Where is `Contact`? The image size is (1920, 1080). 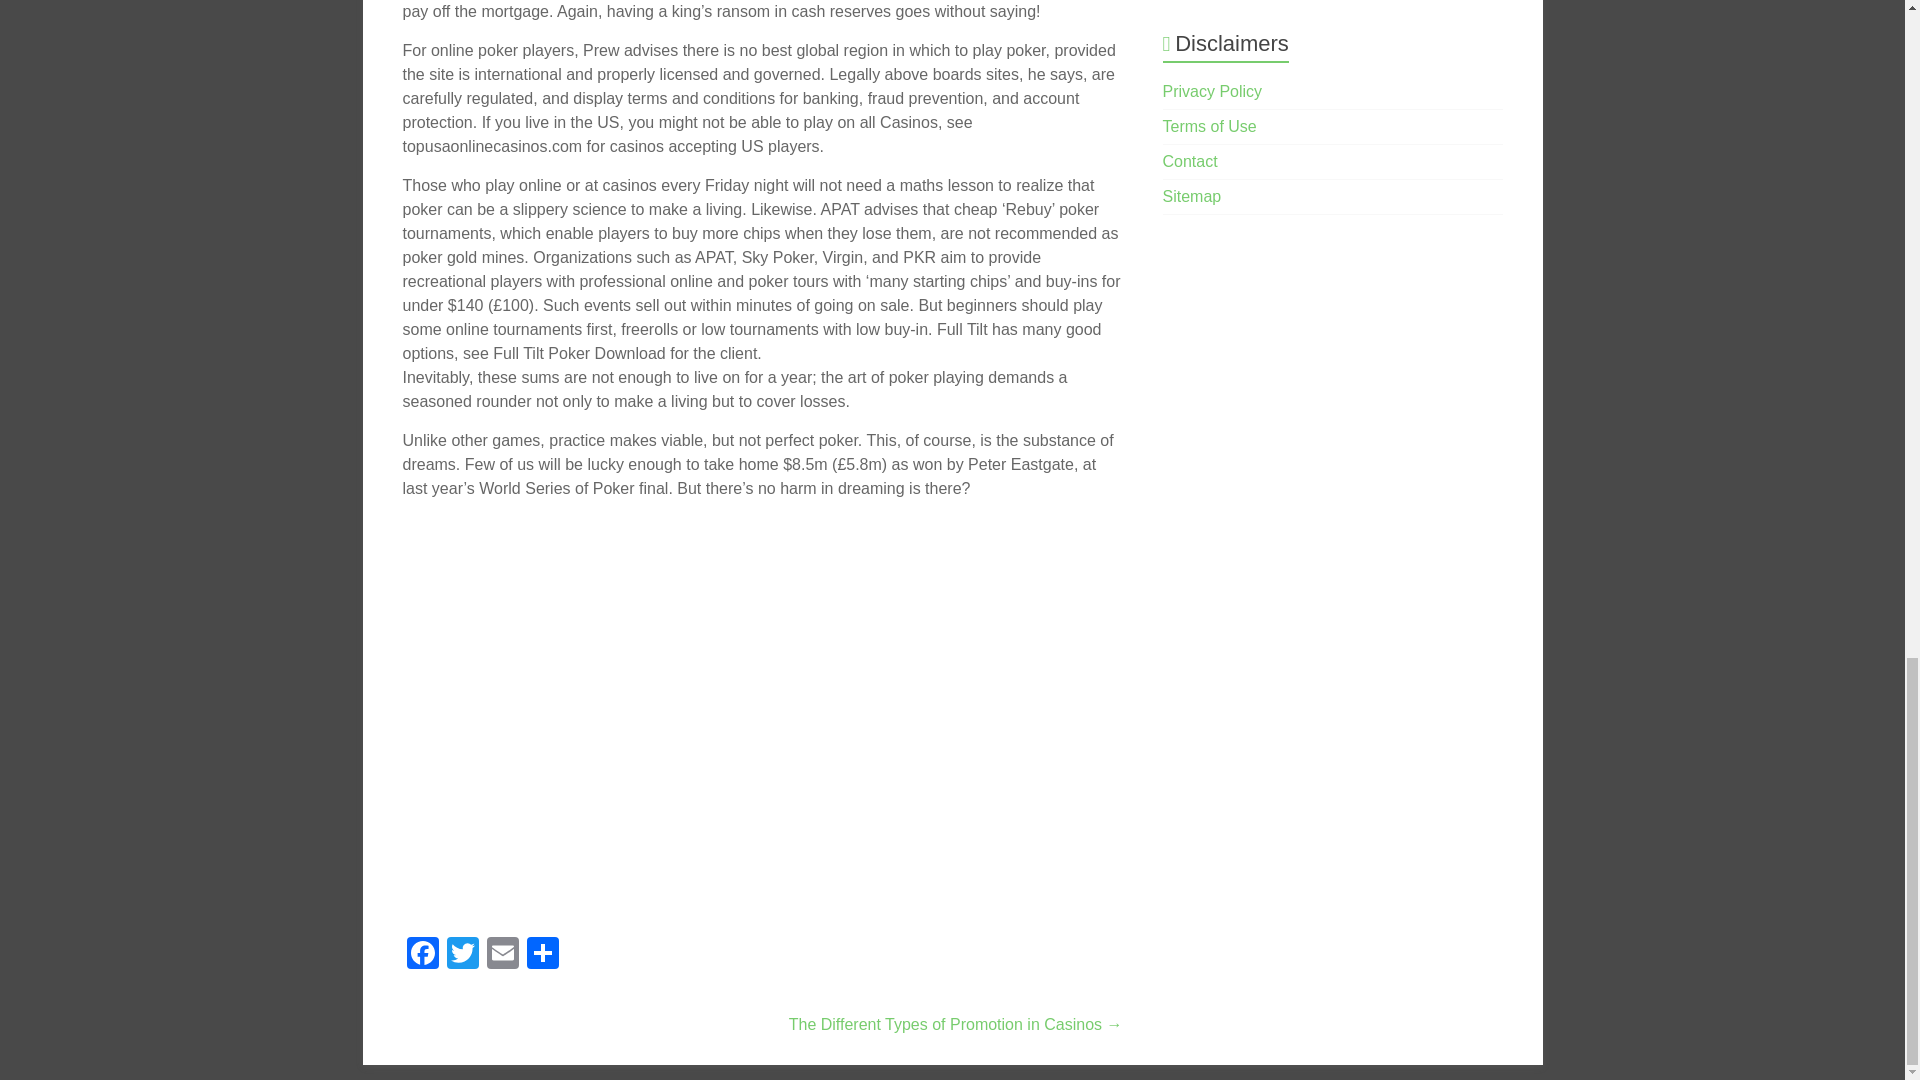
Contact is located at coordinates (1190, 161).